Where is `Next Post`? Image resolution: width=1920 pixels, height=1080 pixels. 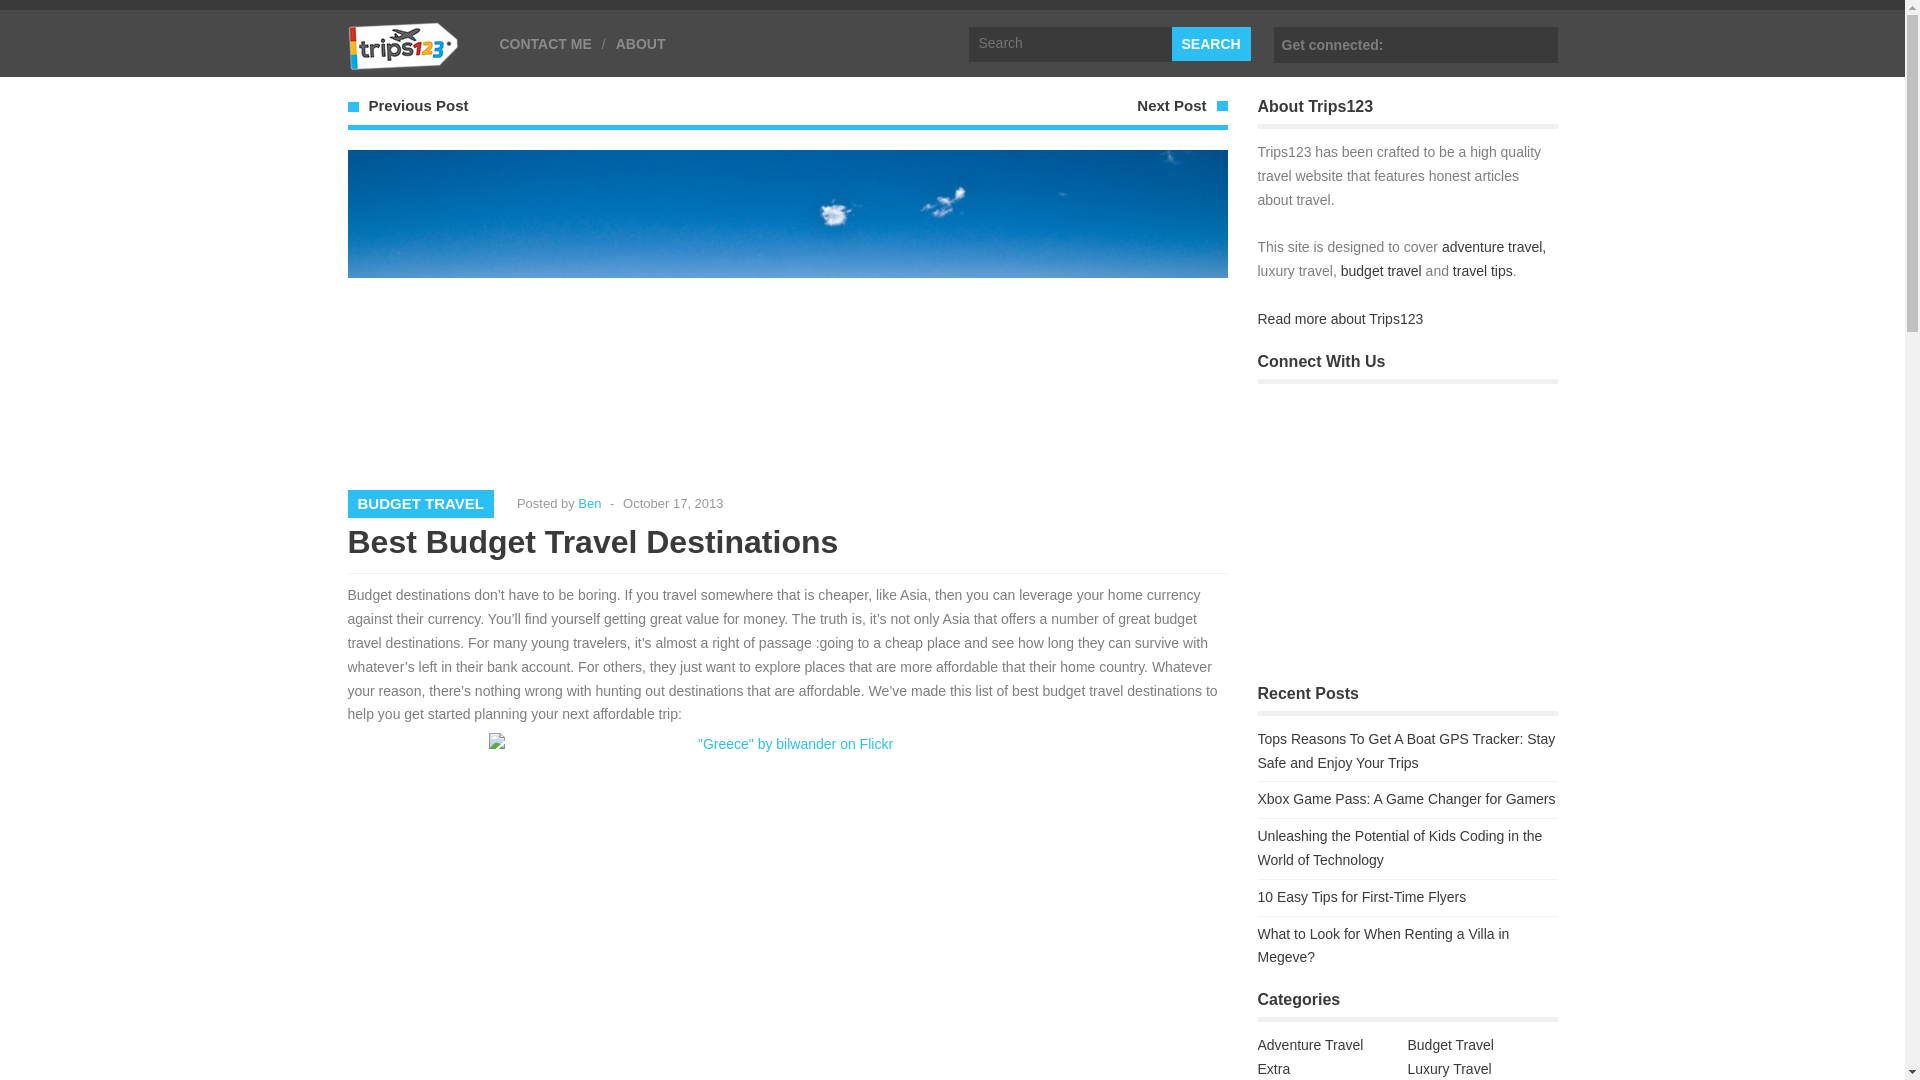
Next Post is located at coordinates (1170, 106).